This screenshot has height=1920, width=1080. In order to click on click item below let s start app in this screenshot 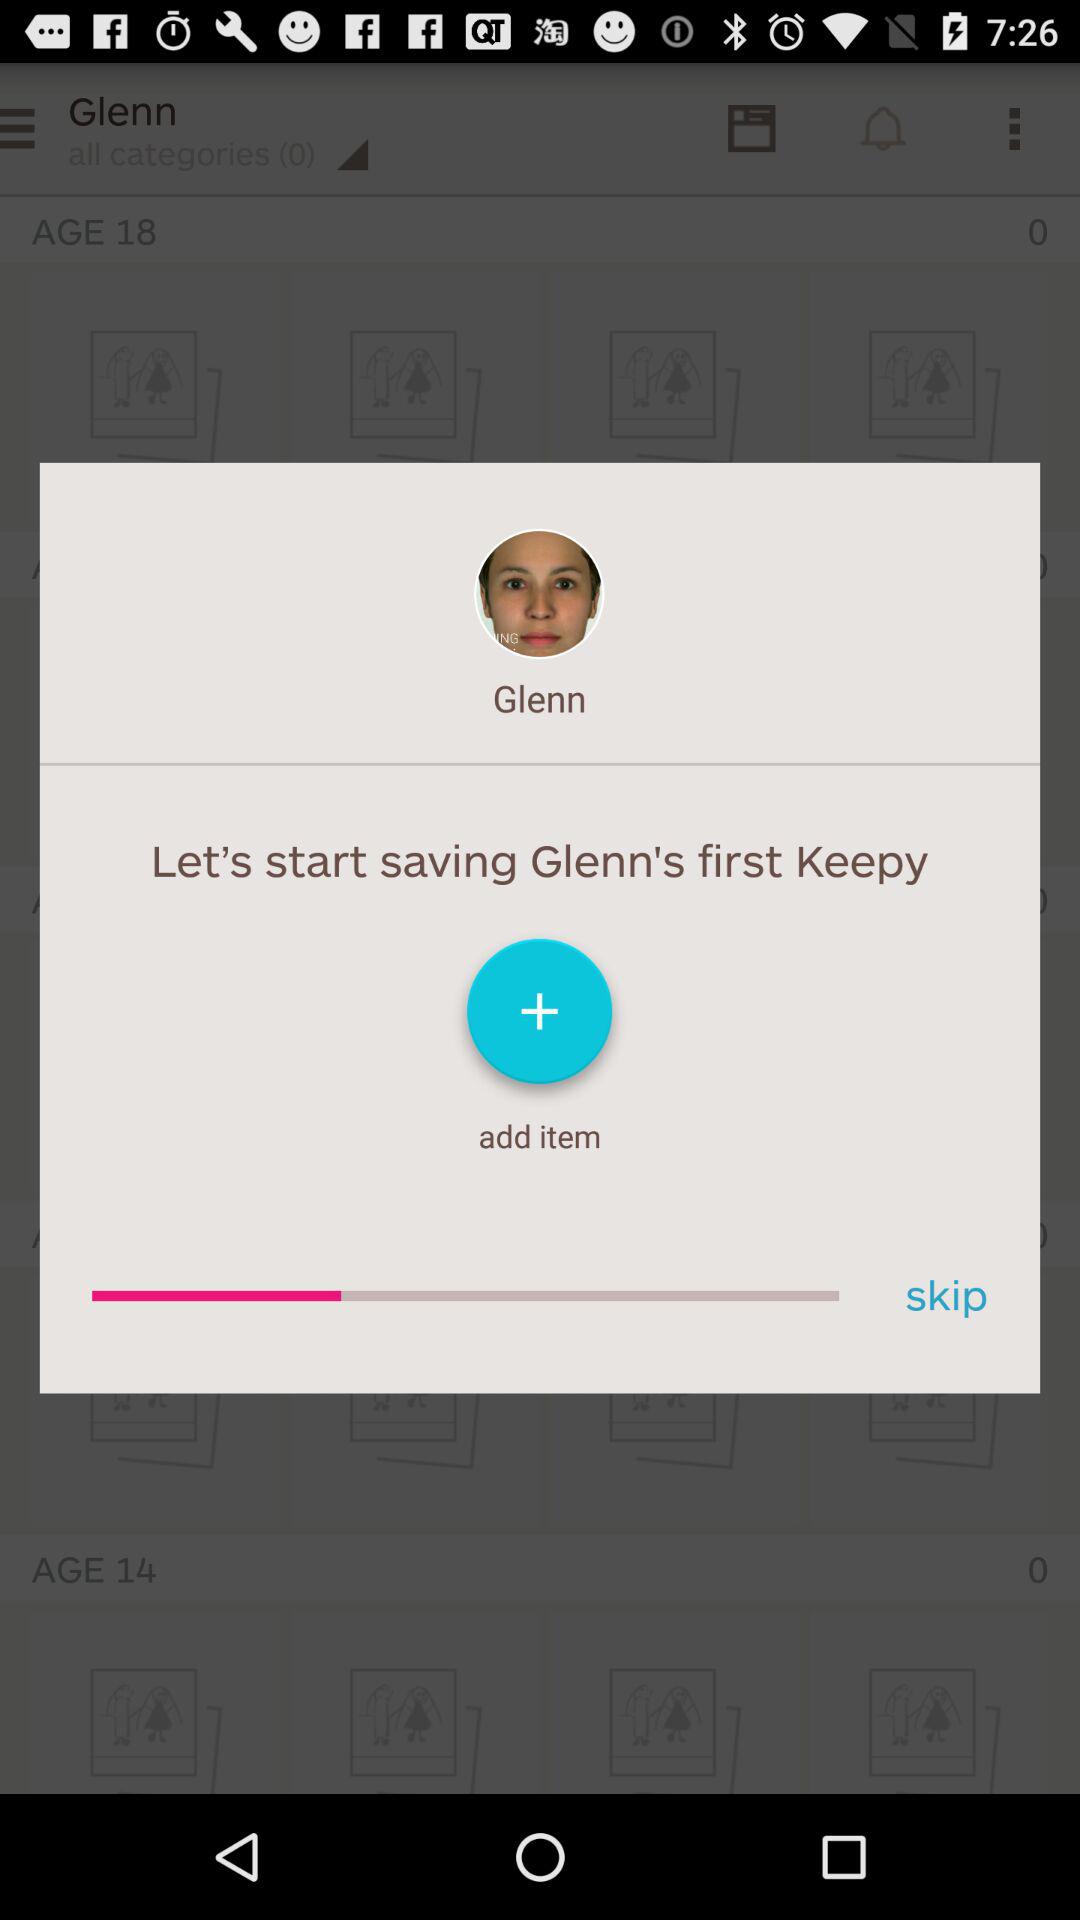, I will do `click(939, 1296)`.